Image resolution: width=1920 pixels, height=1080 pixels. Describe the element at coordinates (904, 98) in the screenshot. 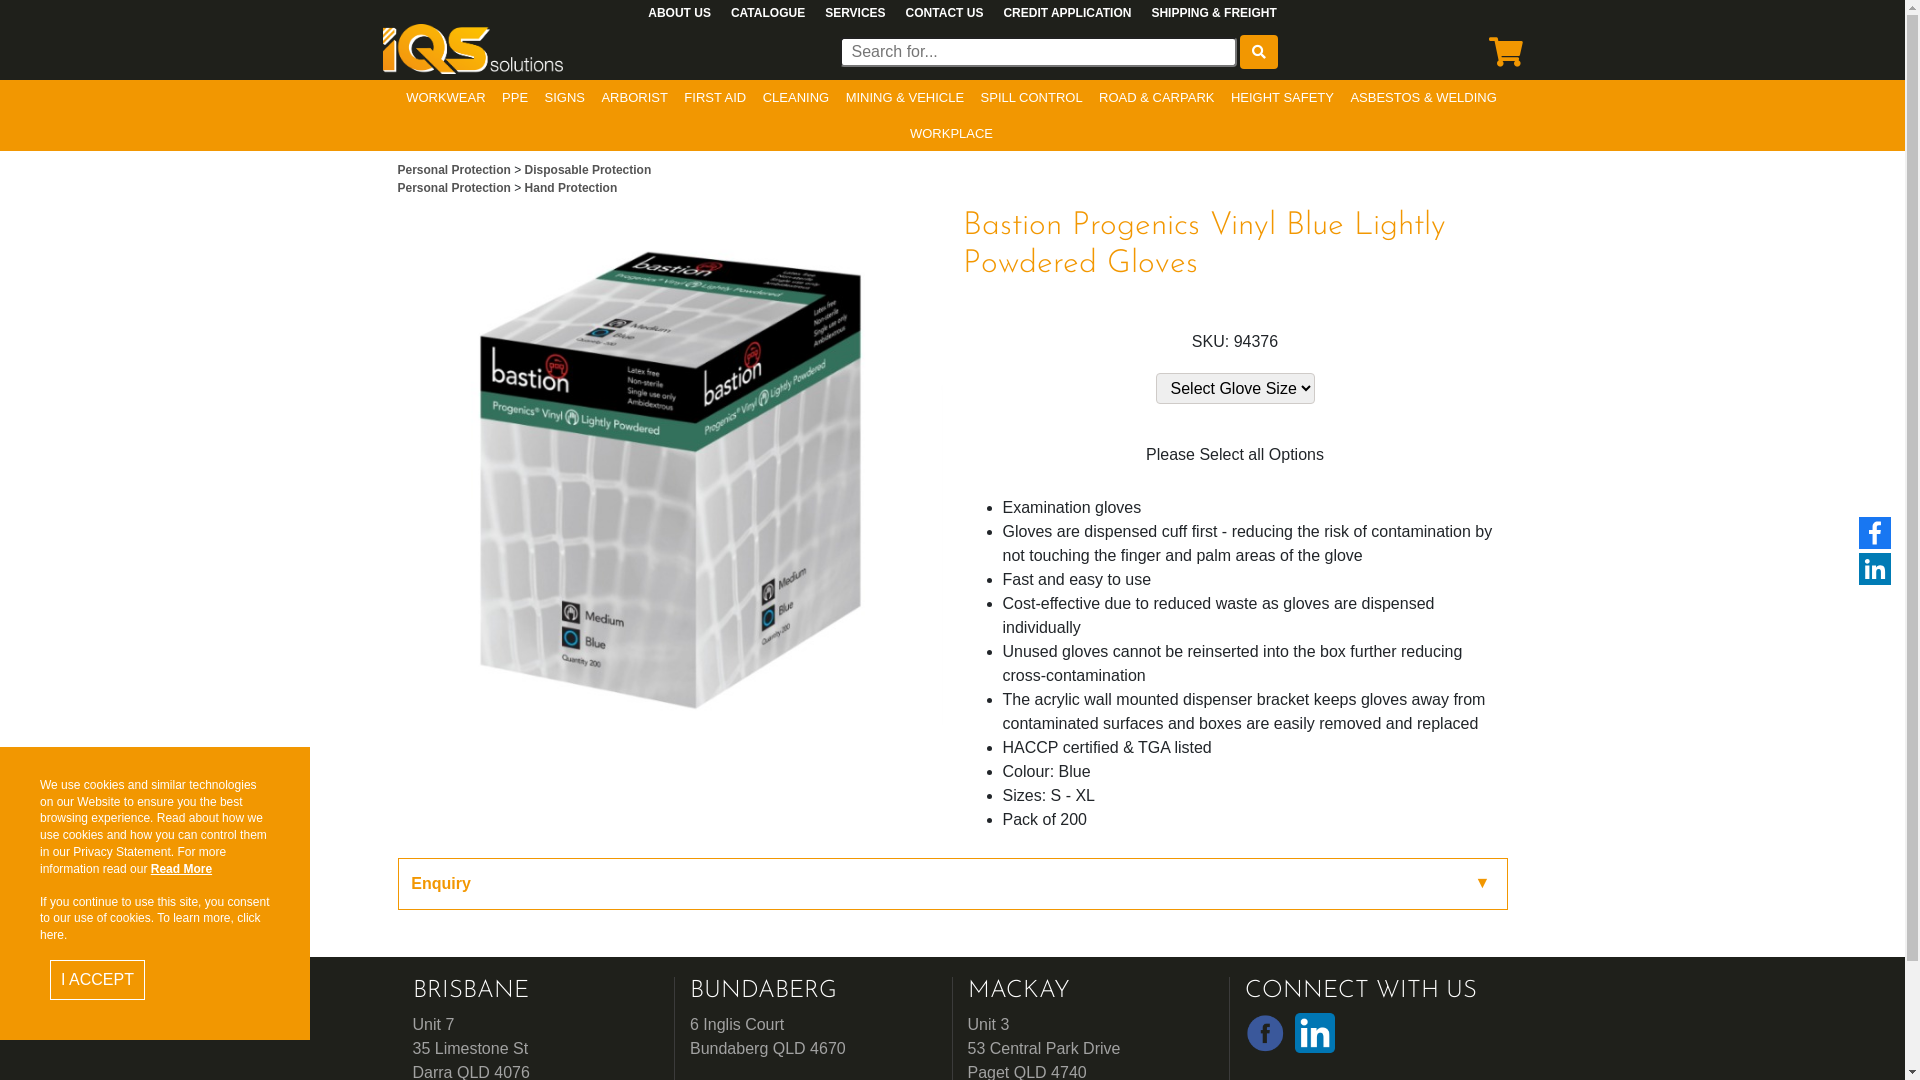

I see `MINING & VEHICLE` at that location.